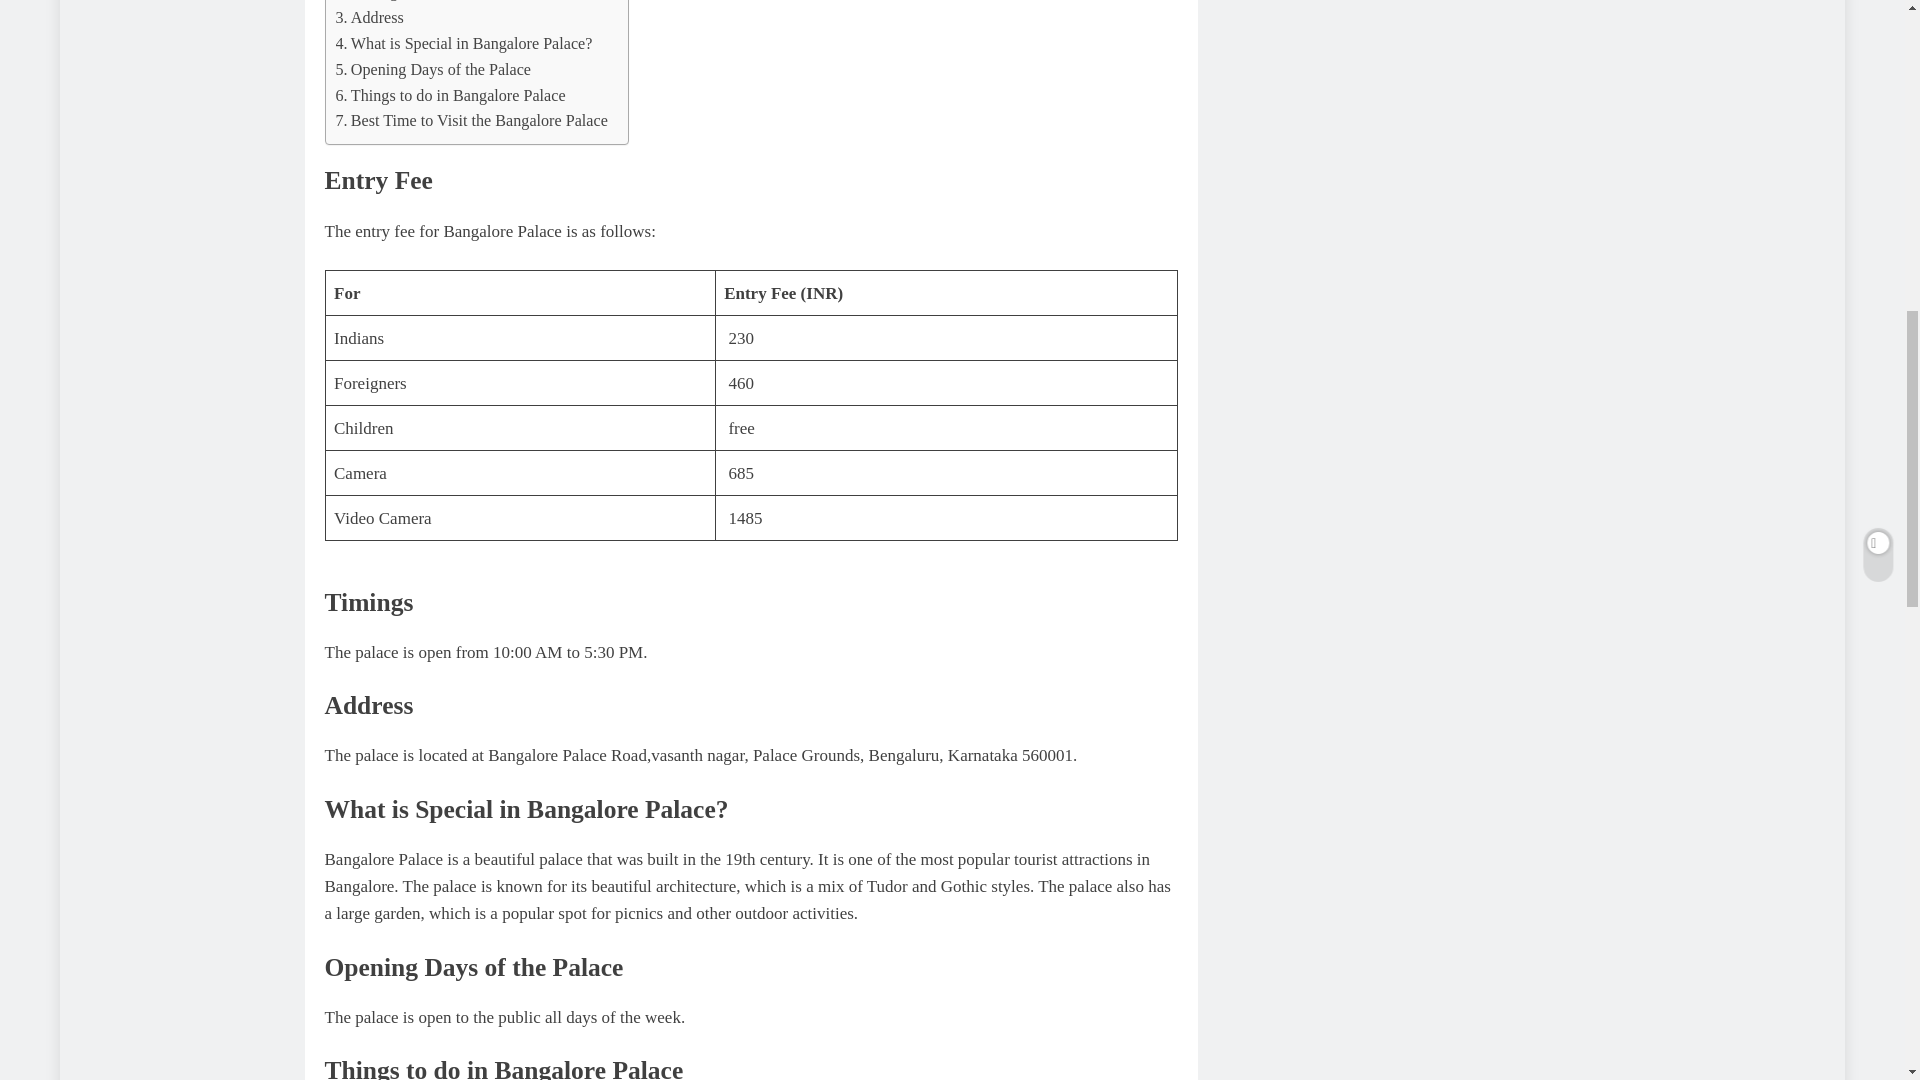 This screenshot has width=1920, height=1080. What do you see at coordinates (434, 70) in the screenshot?
I see `Opening Days of the Palace` at bounding box center [434, 70].